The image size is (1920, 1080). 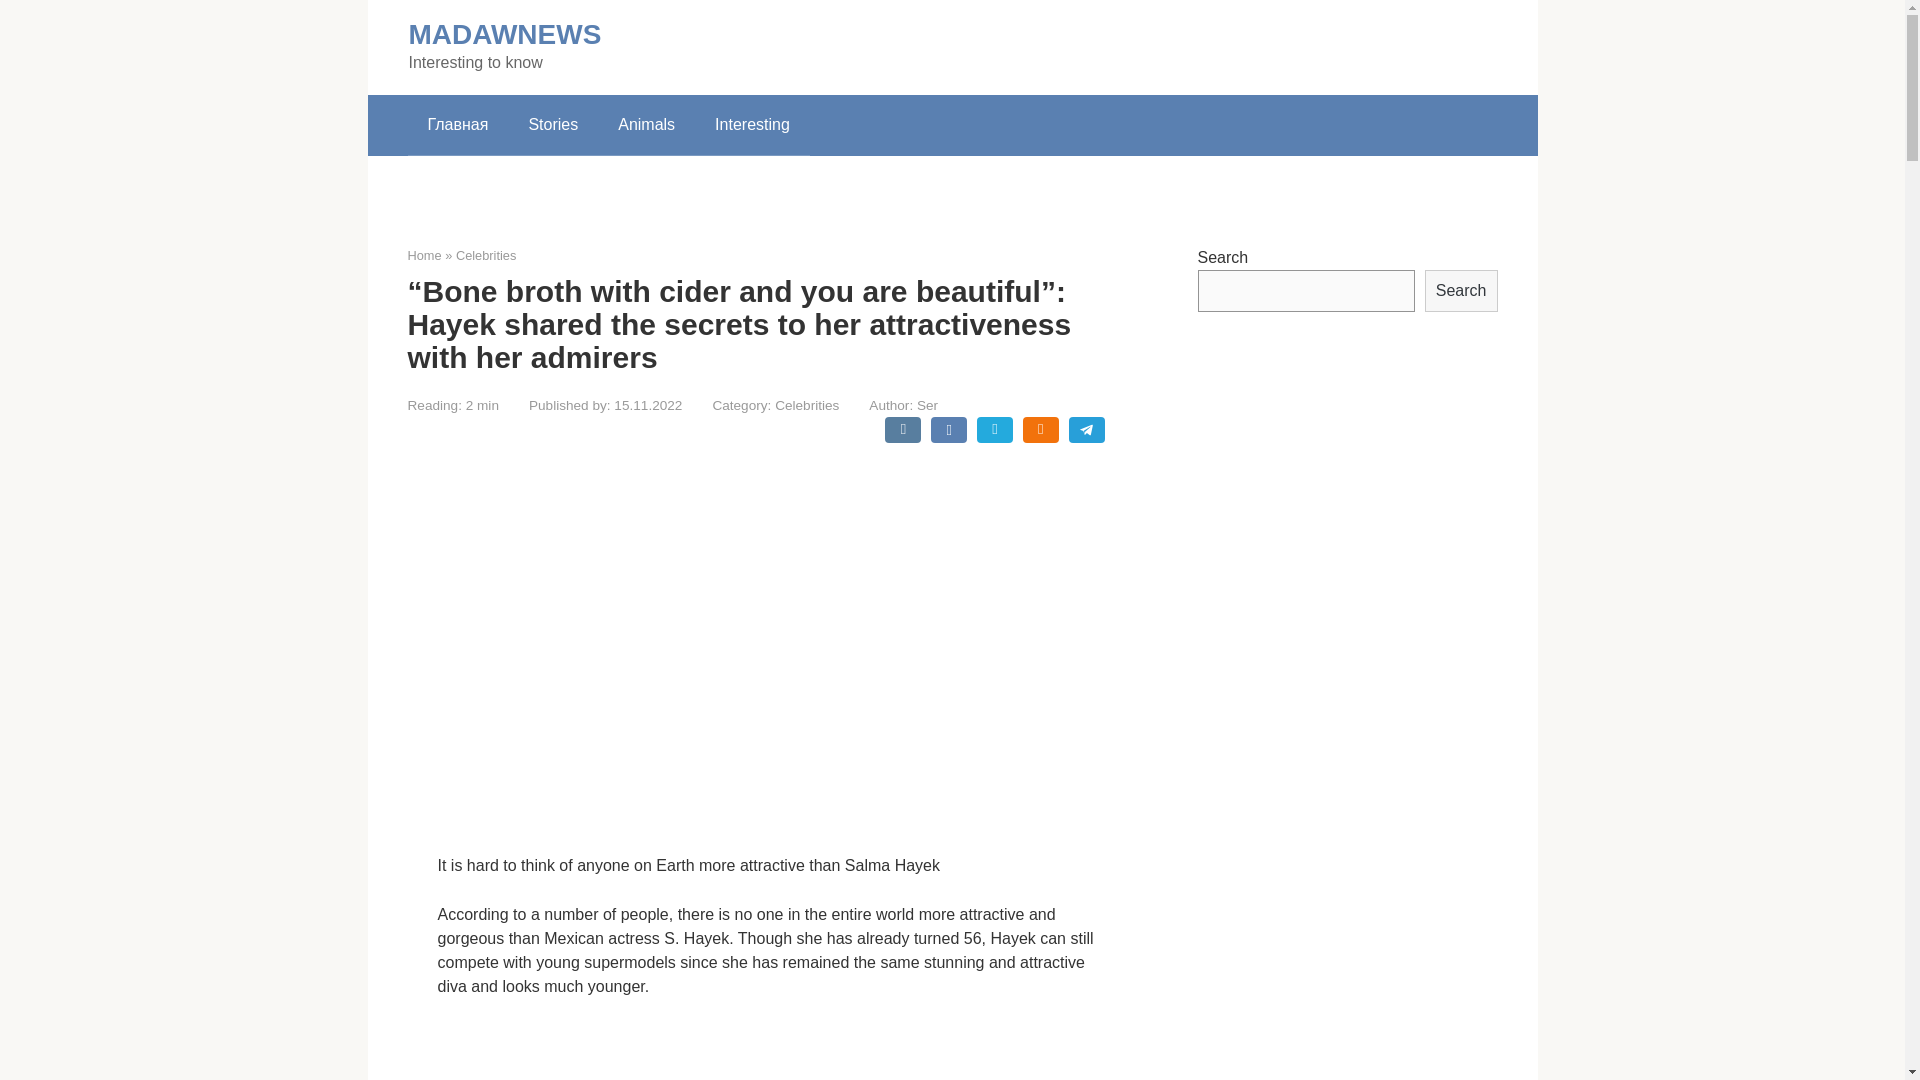 What do you see at coordinates (646, 125) in the screenshot?
I see `Animals` at bounding box center [646, 125].